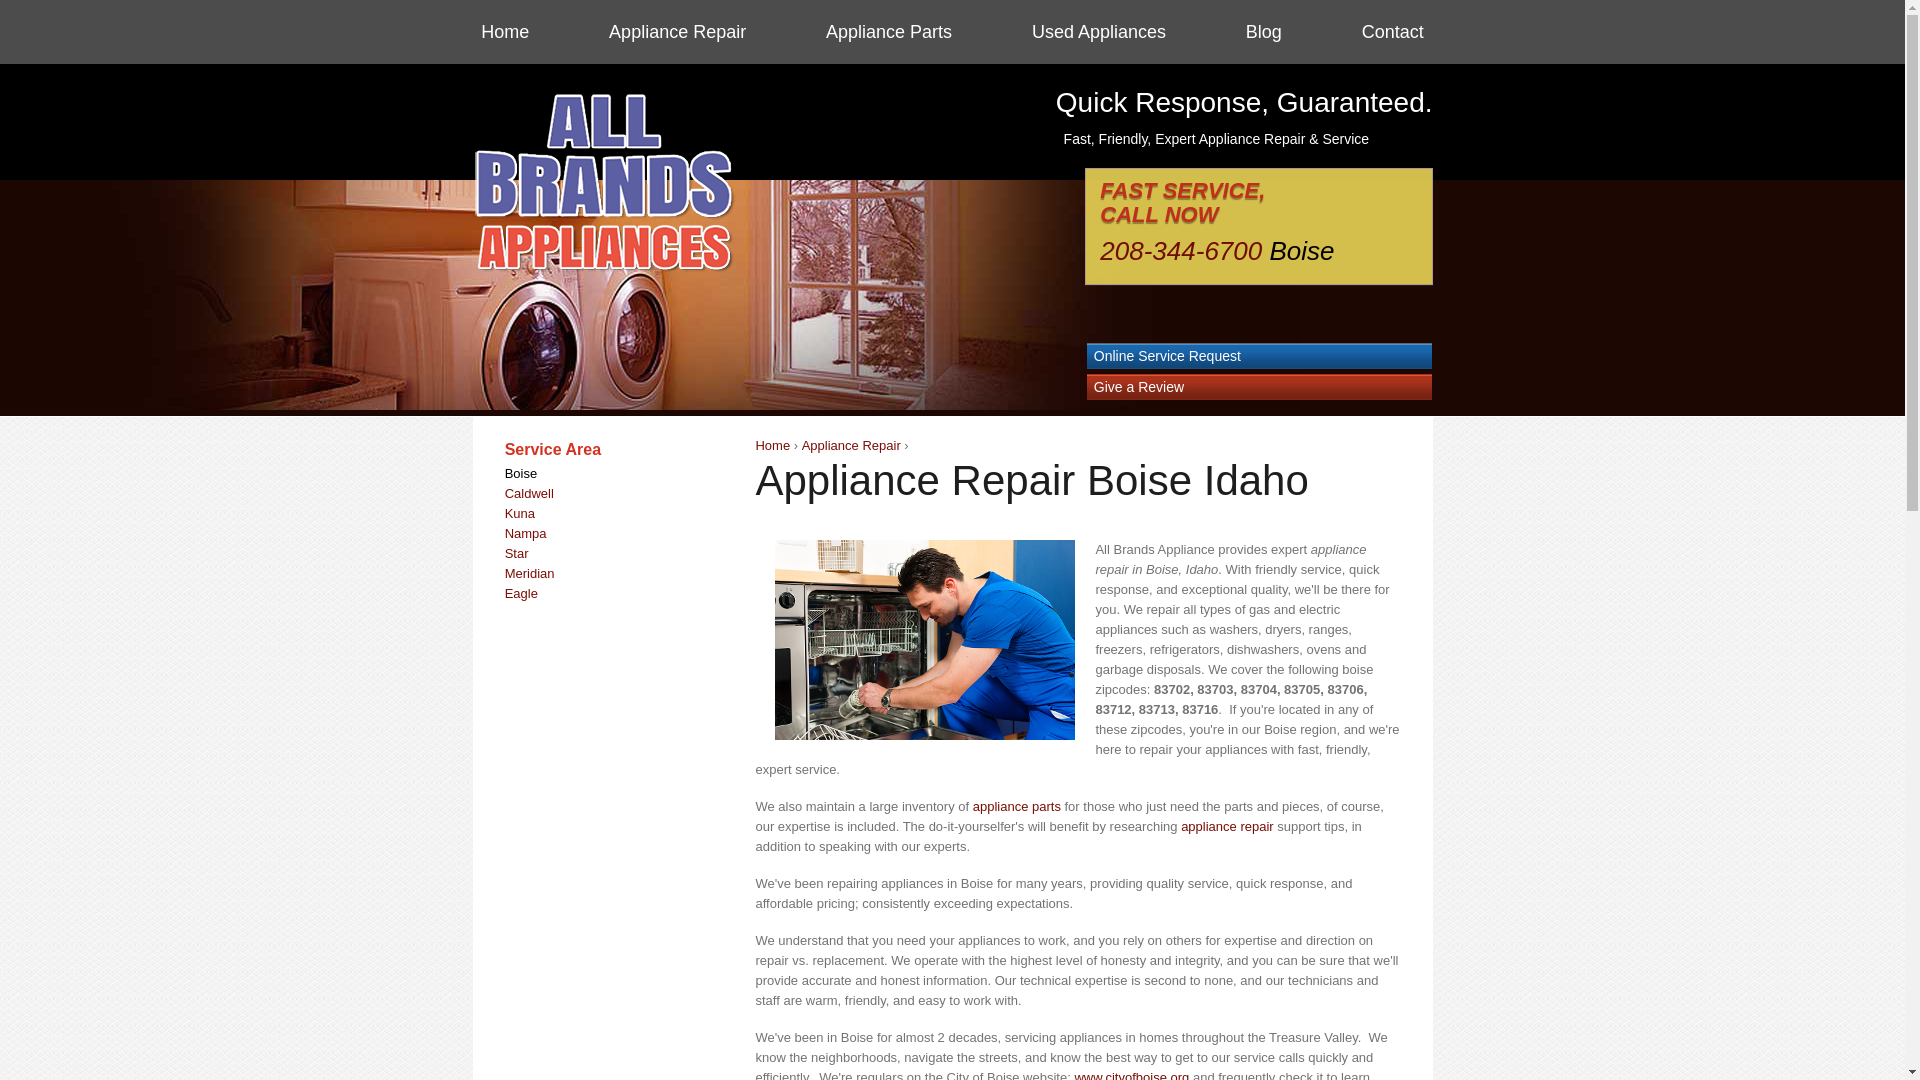 The image size is (1920, 1080). Describe the element at coordinates (1227, 826) in the screenshot. I see `appliance repair` at that location.